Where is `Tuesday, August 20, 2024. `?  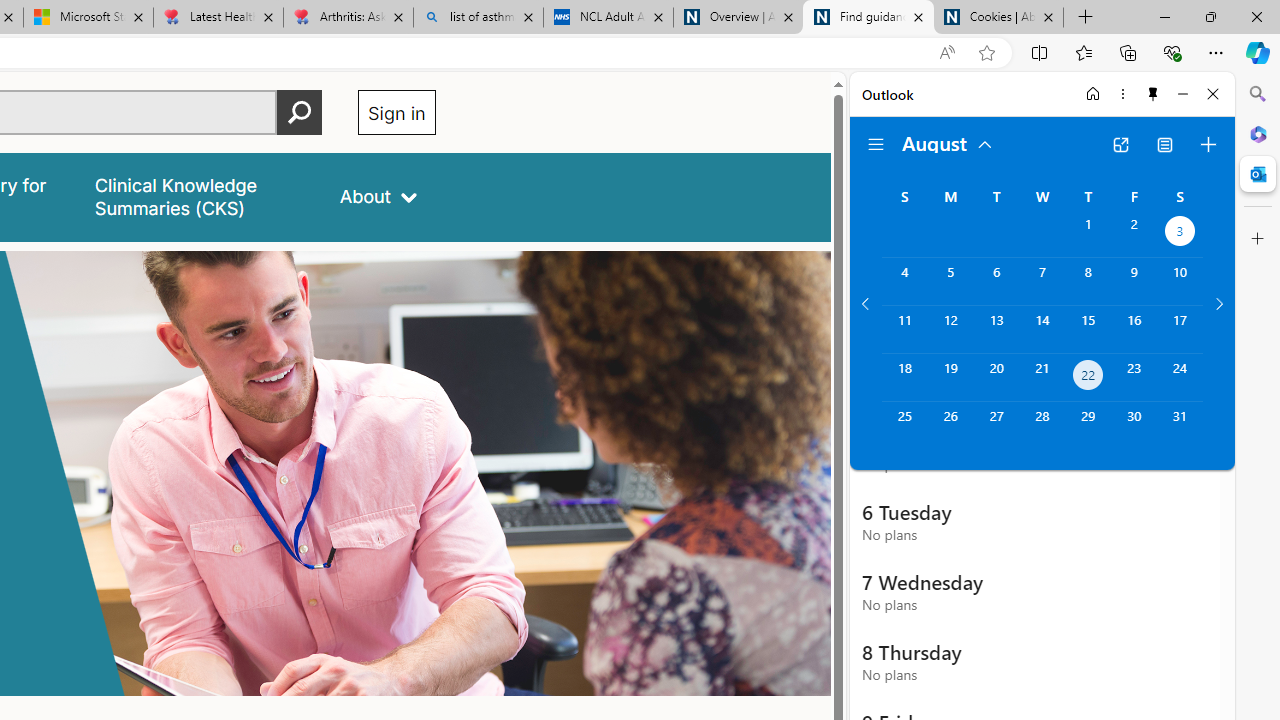
Tuesday, August 20, 2024.  is located at coordinates (996, 378).